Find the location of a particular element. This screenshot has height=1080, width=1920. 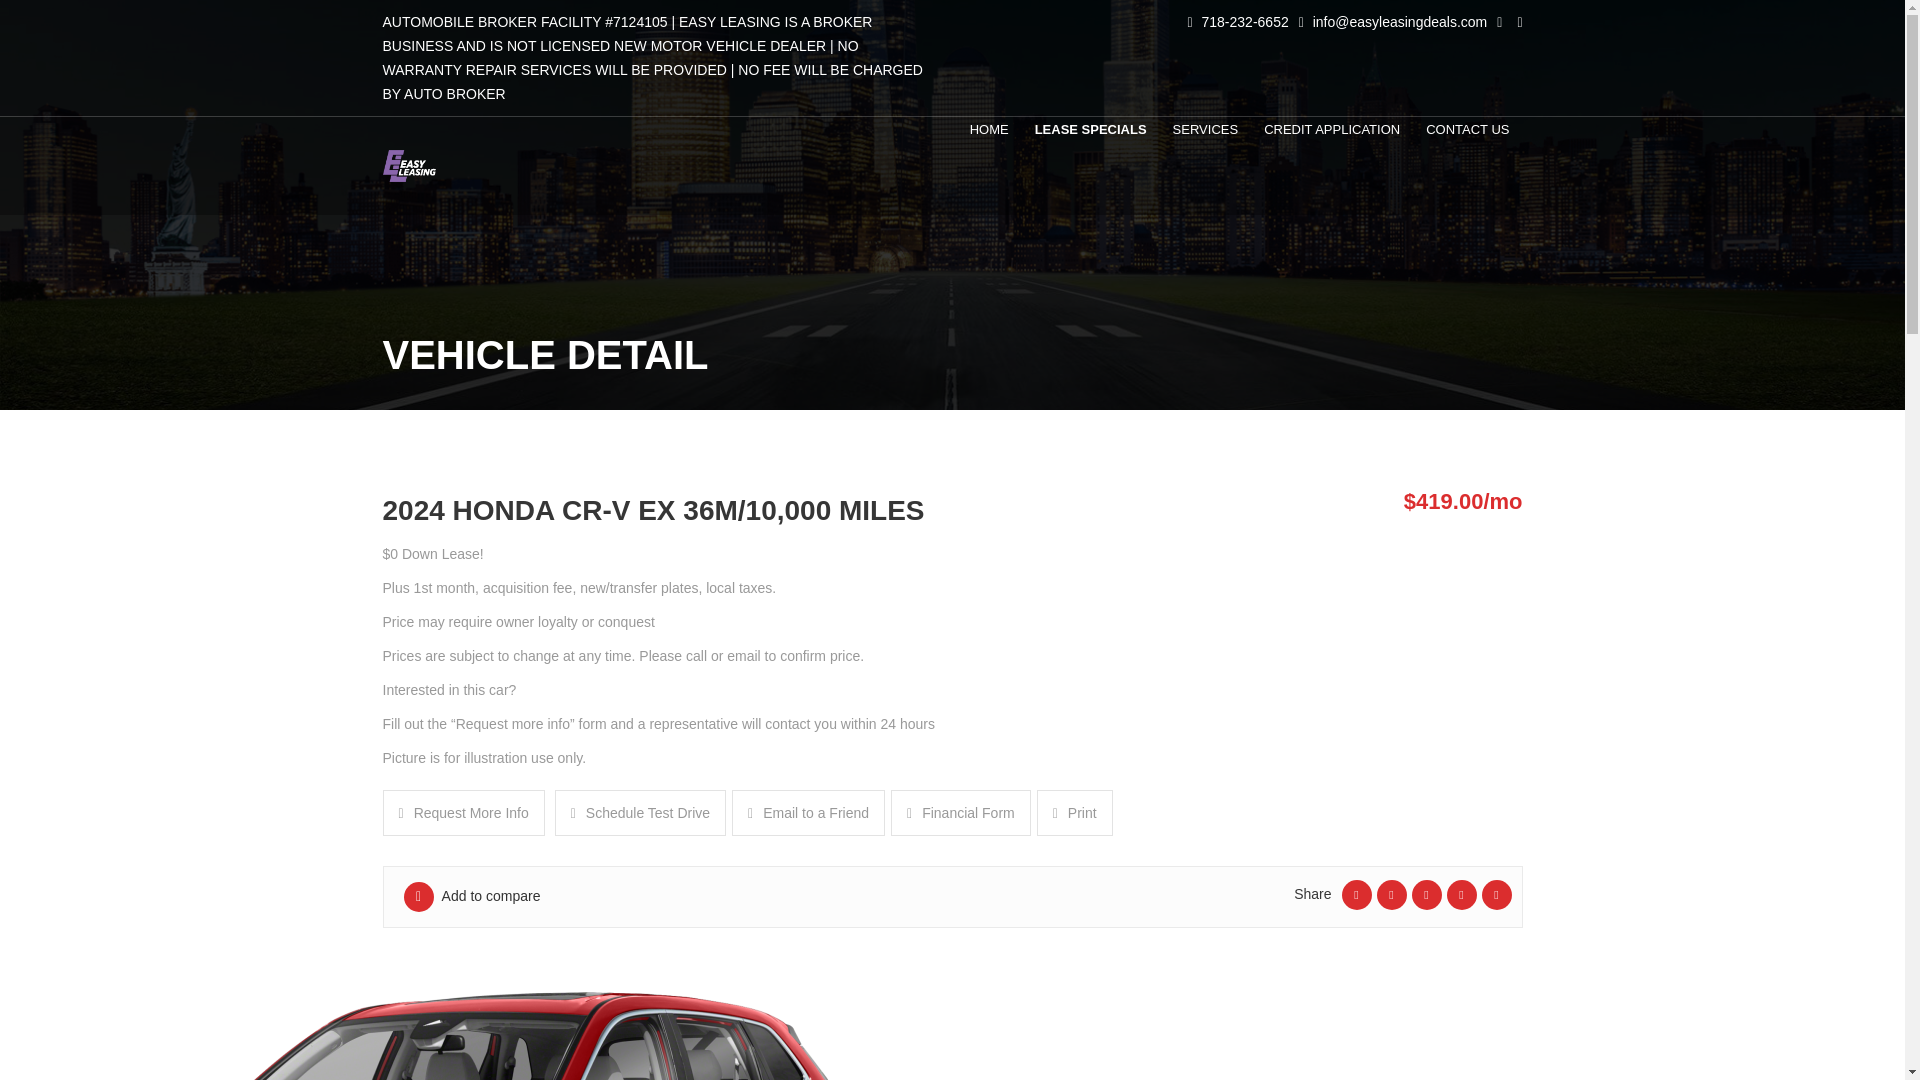

Add to compare is located at coordinates (472, 896).